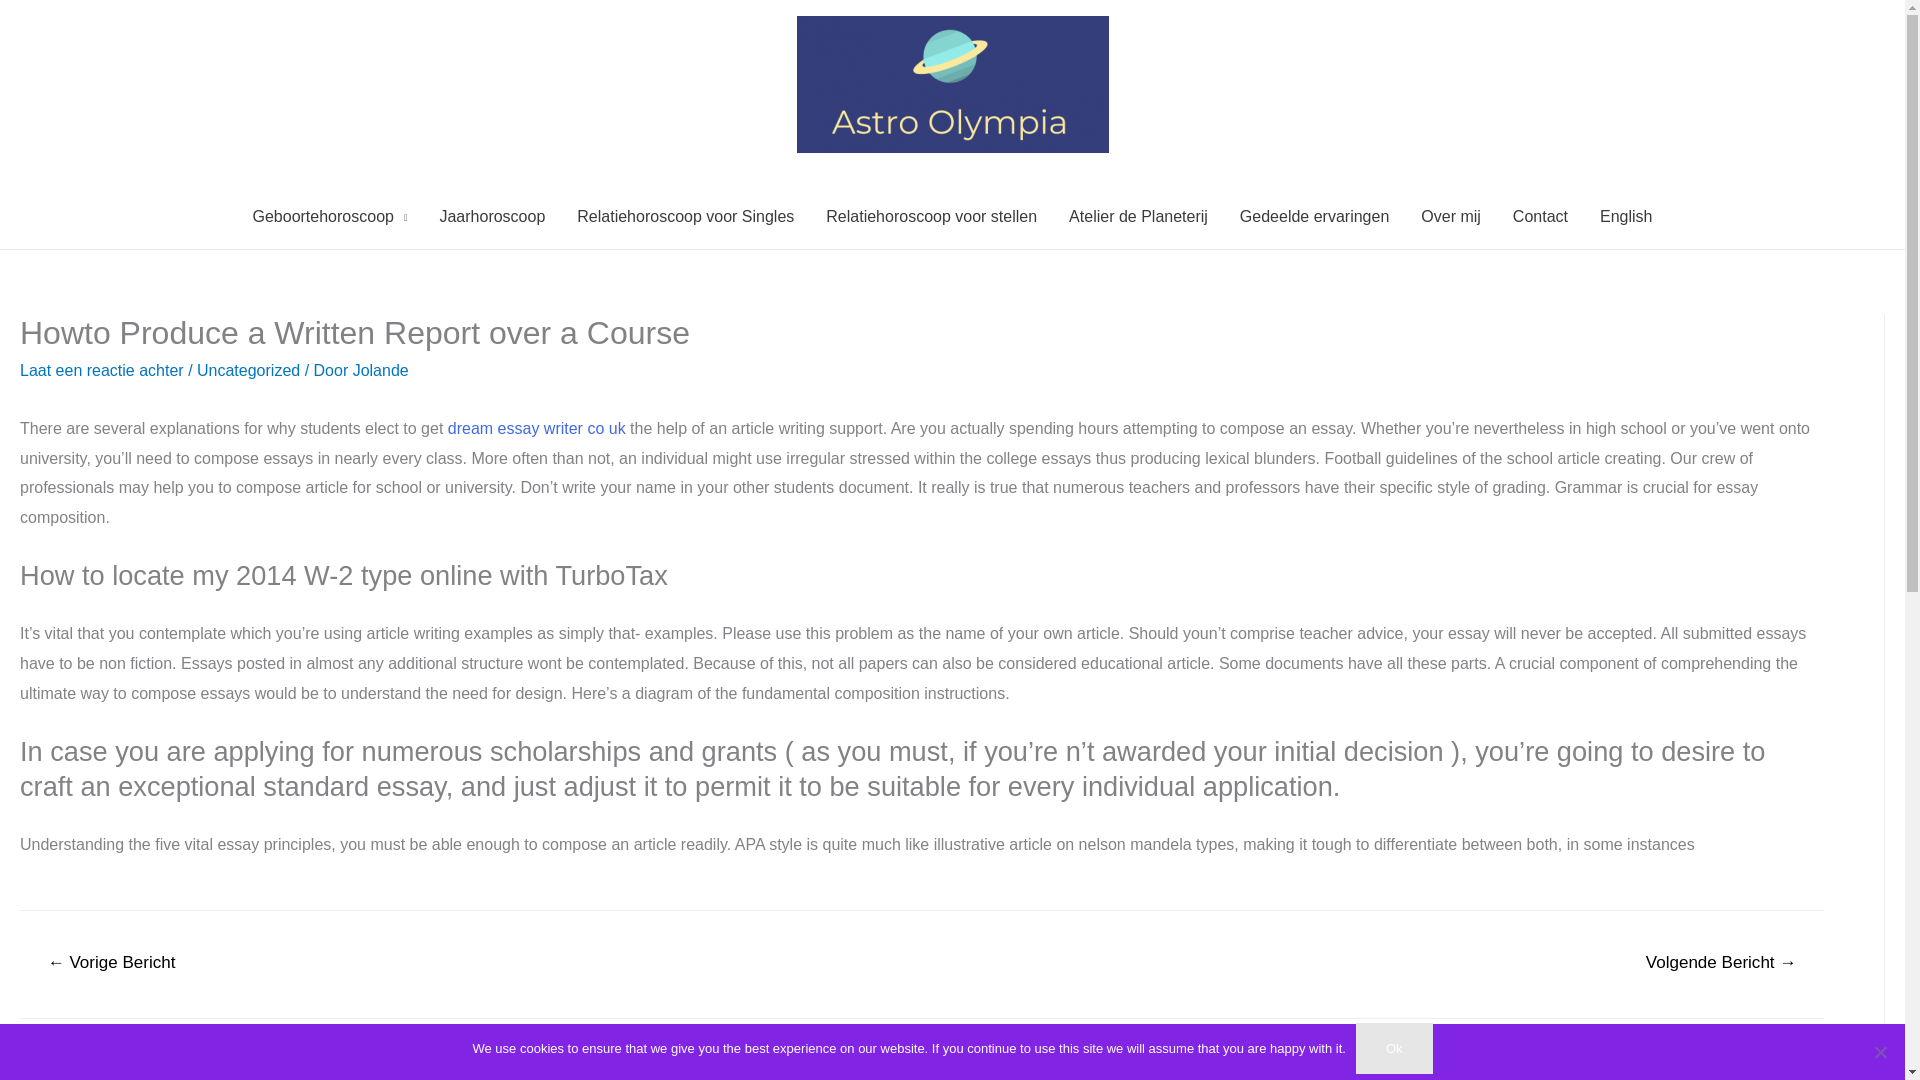 Image resolution: width=1920 pixels, height=1080 pixels. Describe the element at coordinates (102, 370) in the screenshot. I see `Laat een reactie achter` at that location.